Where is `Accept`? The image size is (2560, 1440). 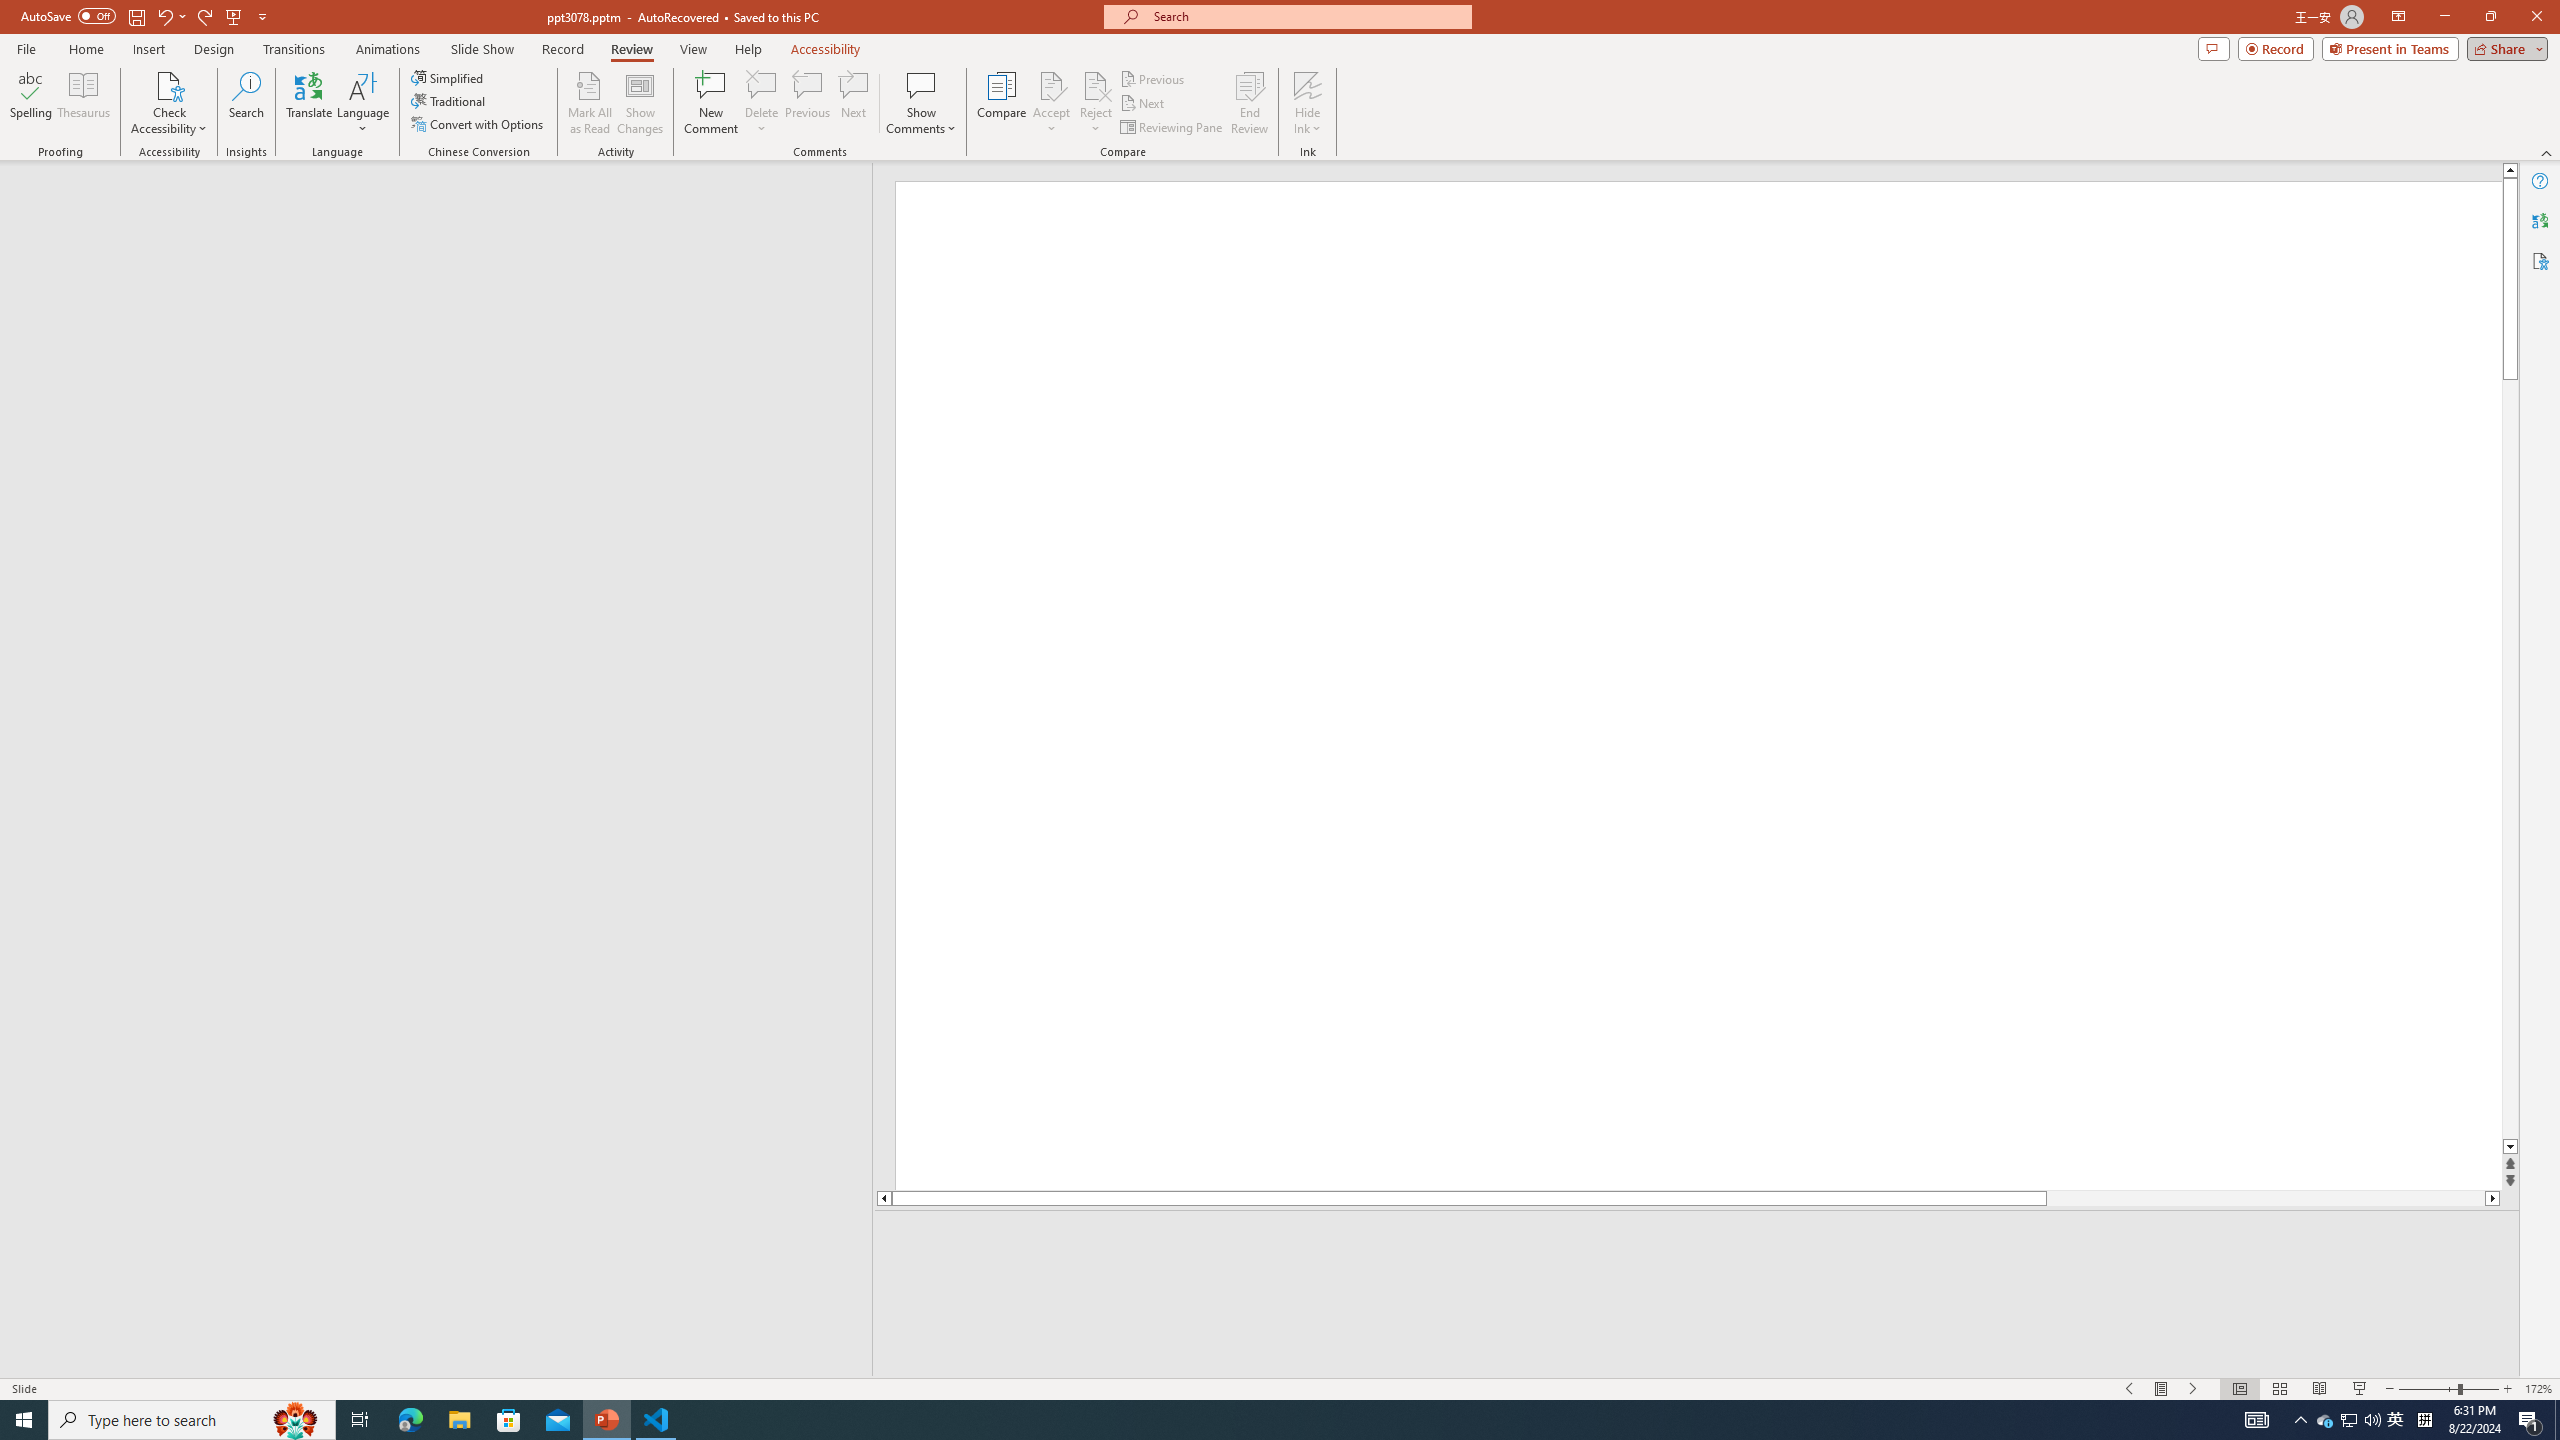 Accept is located at coordinates (1052, 103).